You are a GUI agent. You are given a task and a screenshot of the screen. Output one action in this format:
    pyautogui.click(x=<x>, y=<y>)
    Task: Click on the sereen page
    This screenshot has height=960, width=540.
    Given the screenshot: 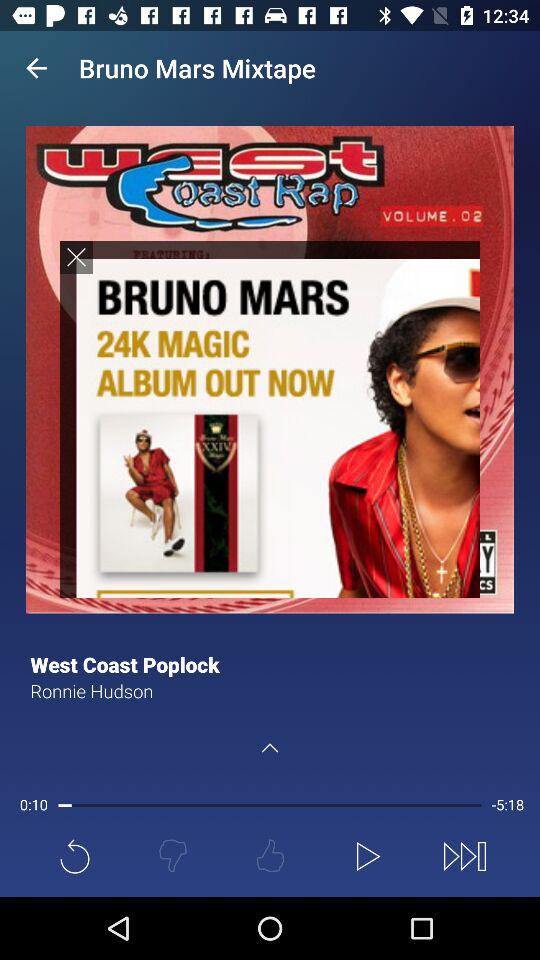 What is the action you would take?
    pyautogui.click(x=270, y=418)
    